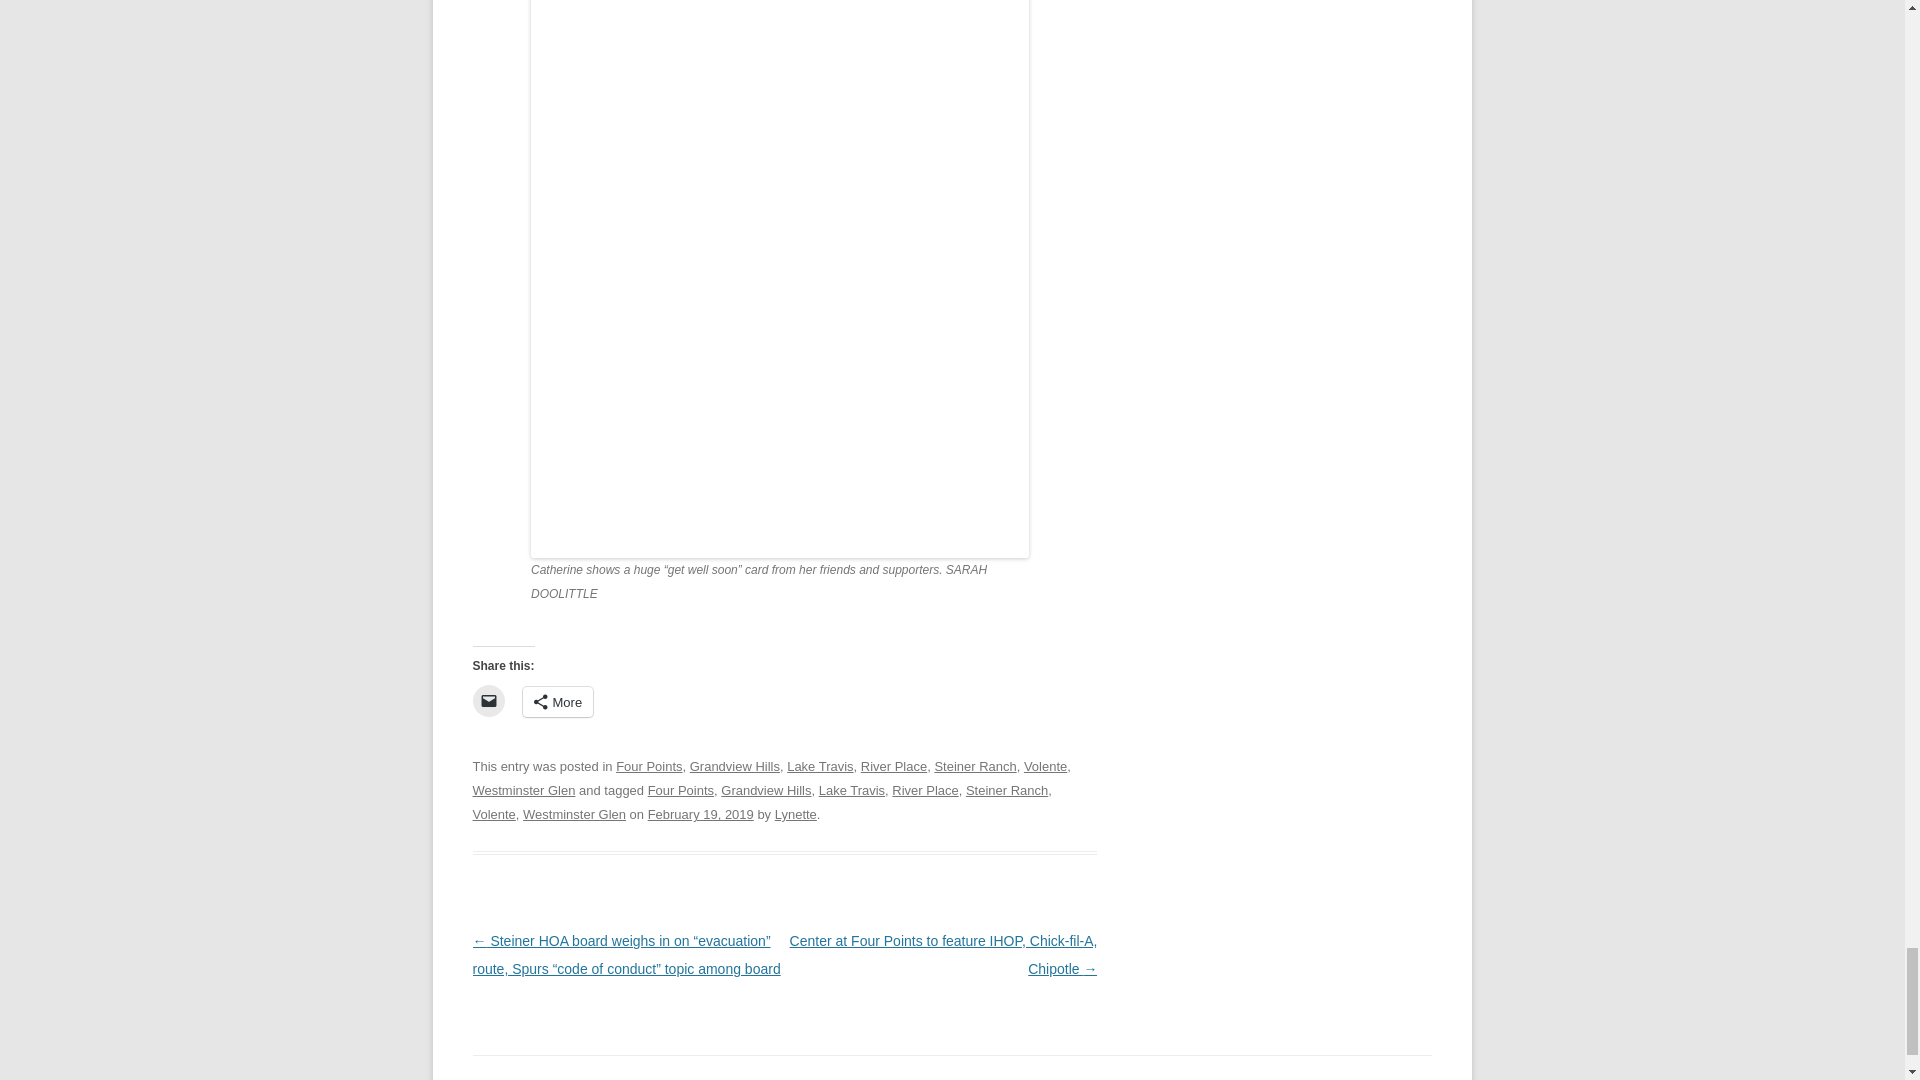 This screenshot has height=1080, width=1920. Describe the element at coordinates (681, 790) in the screenshot. I see `Four Points` at that location.